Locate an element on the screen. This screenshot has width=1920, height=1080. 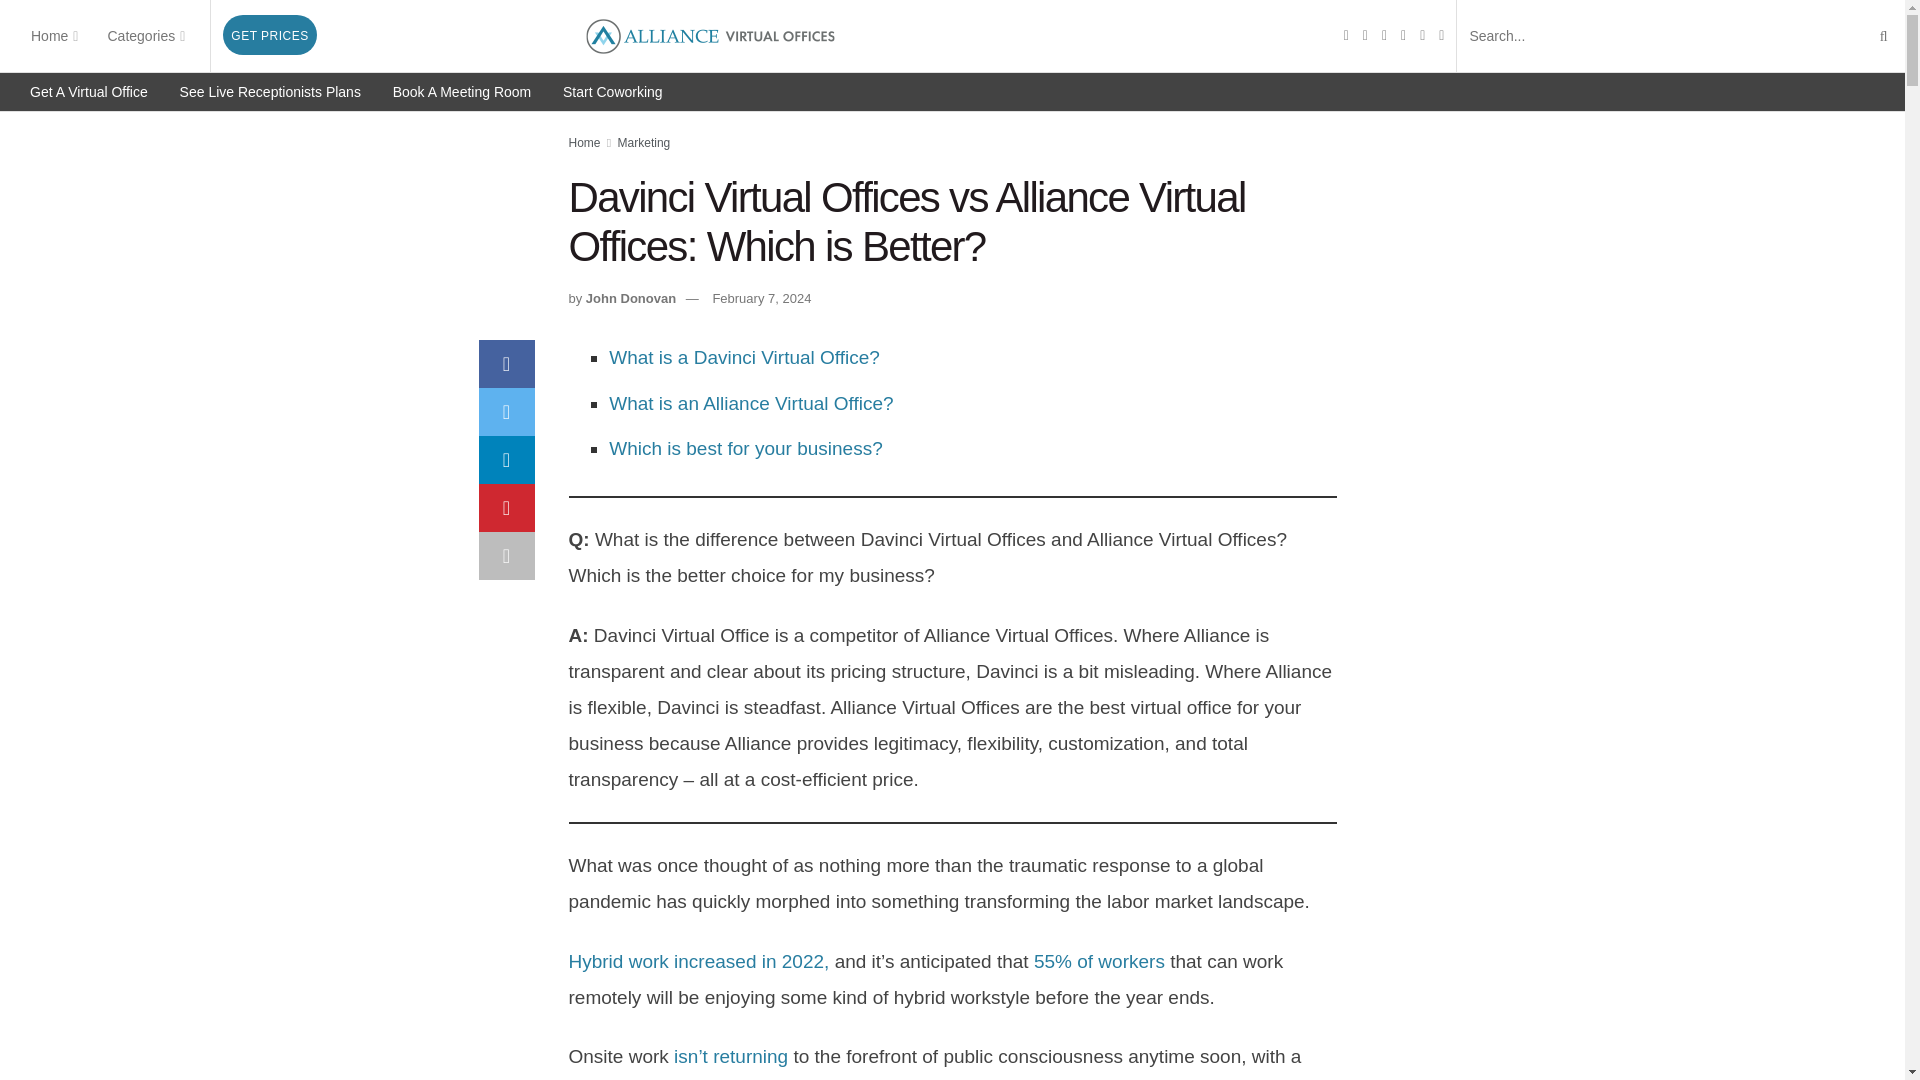
Start Coworking is located at coordinates (612, 92).